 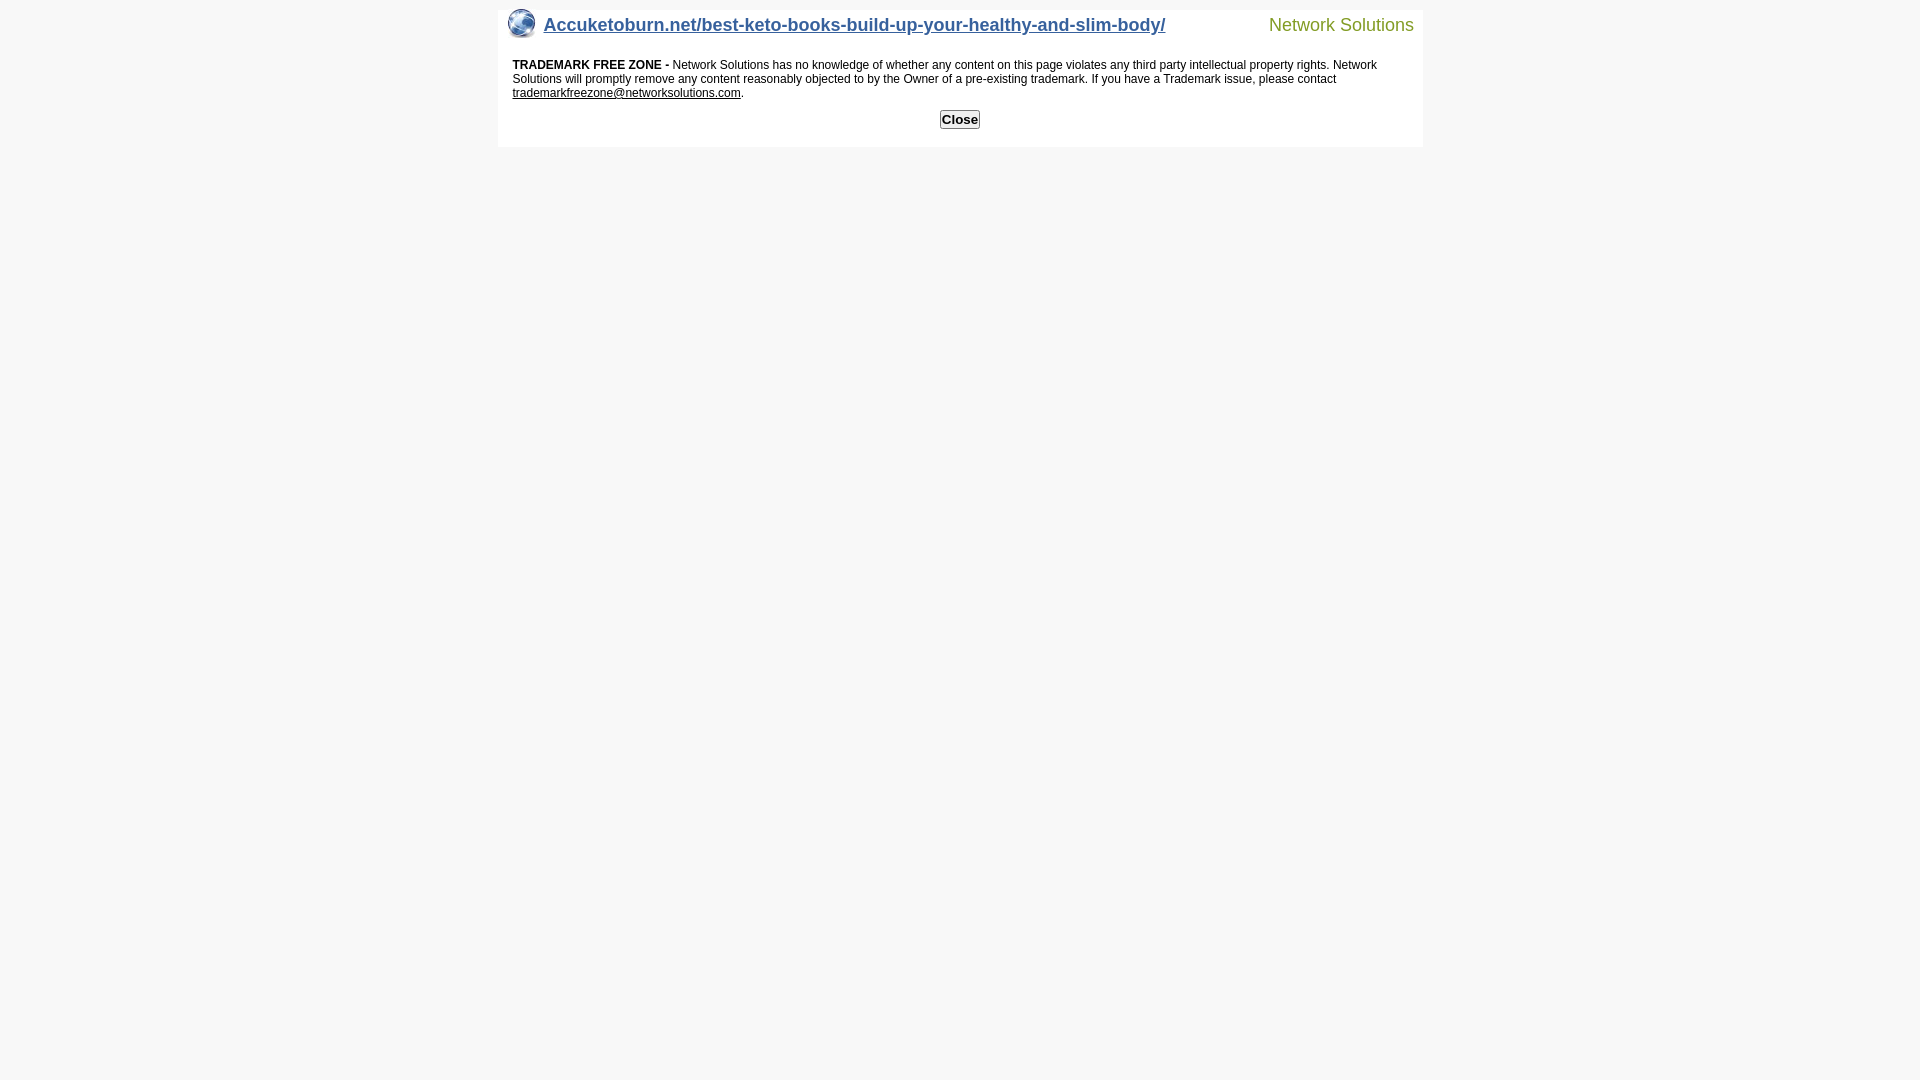 I want to click on Network Solutions, so click(x=1329, y=24).